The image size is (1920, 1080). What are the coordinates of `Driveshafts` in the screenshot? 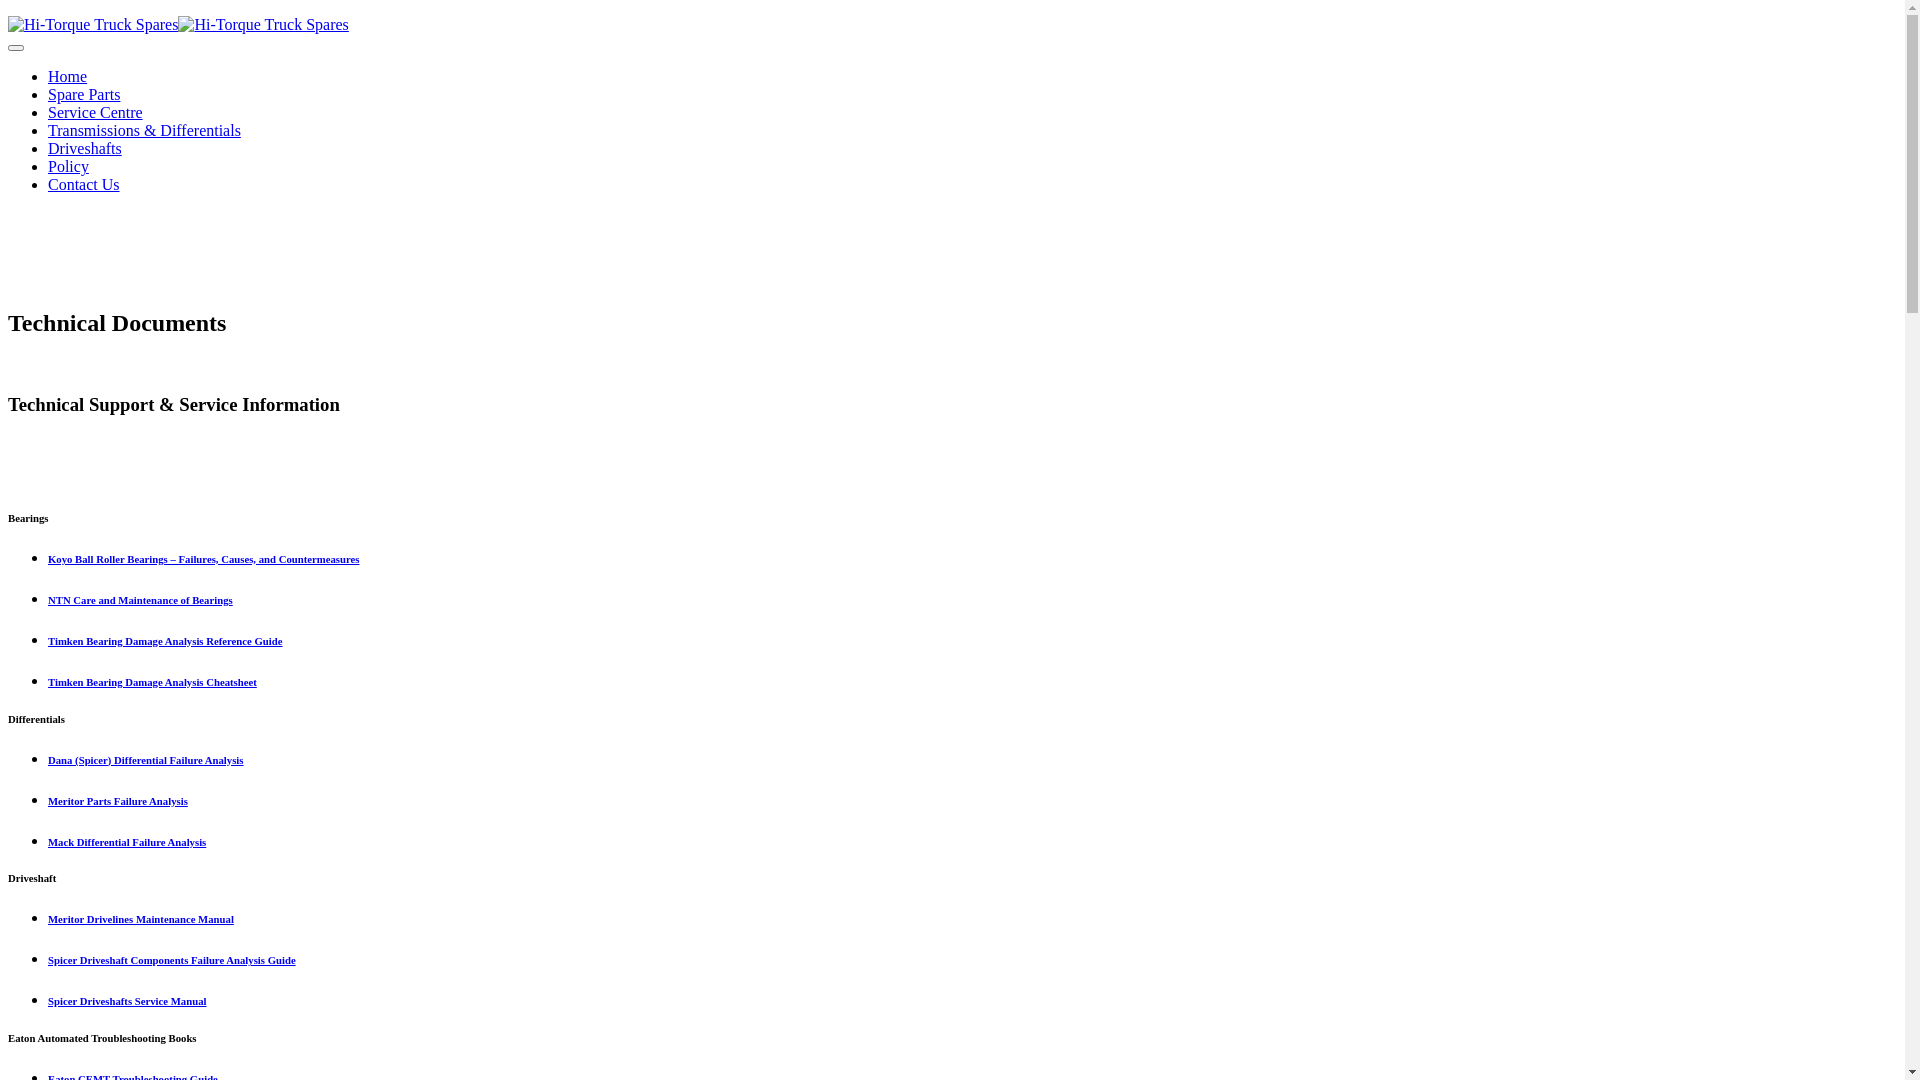 It's located at (85, 148).